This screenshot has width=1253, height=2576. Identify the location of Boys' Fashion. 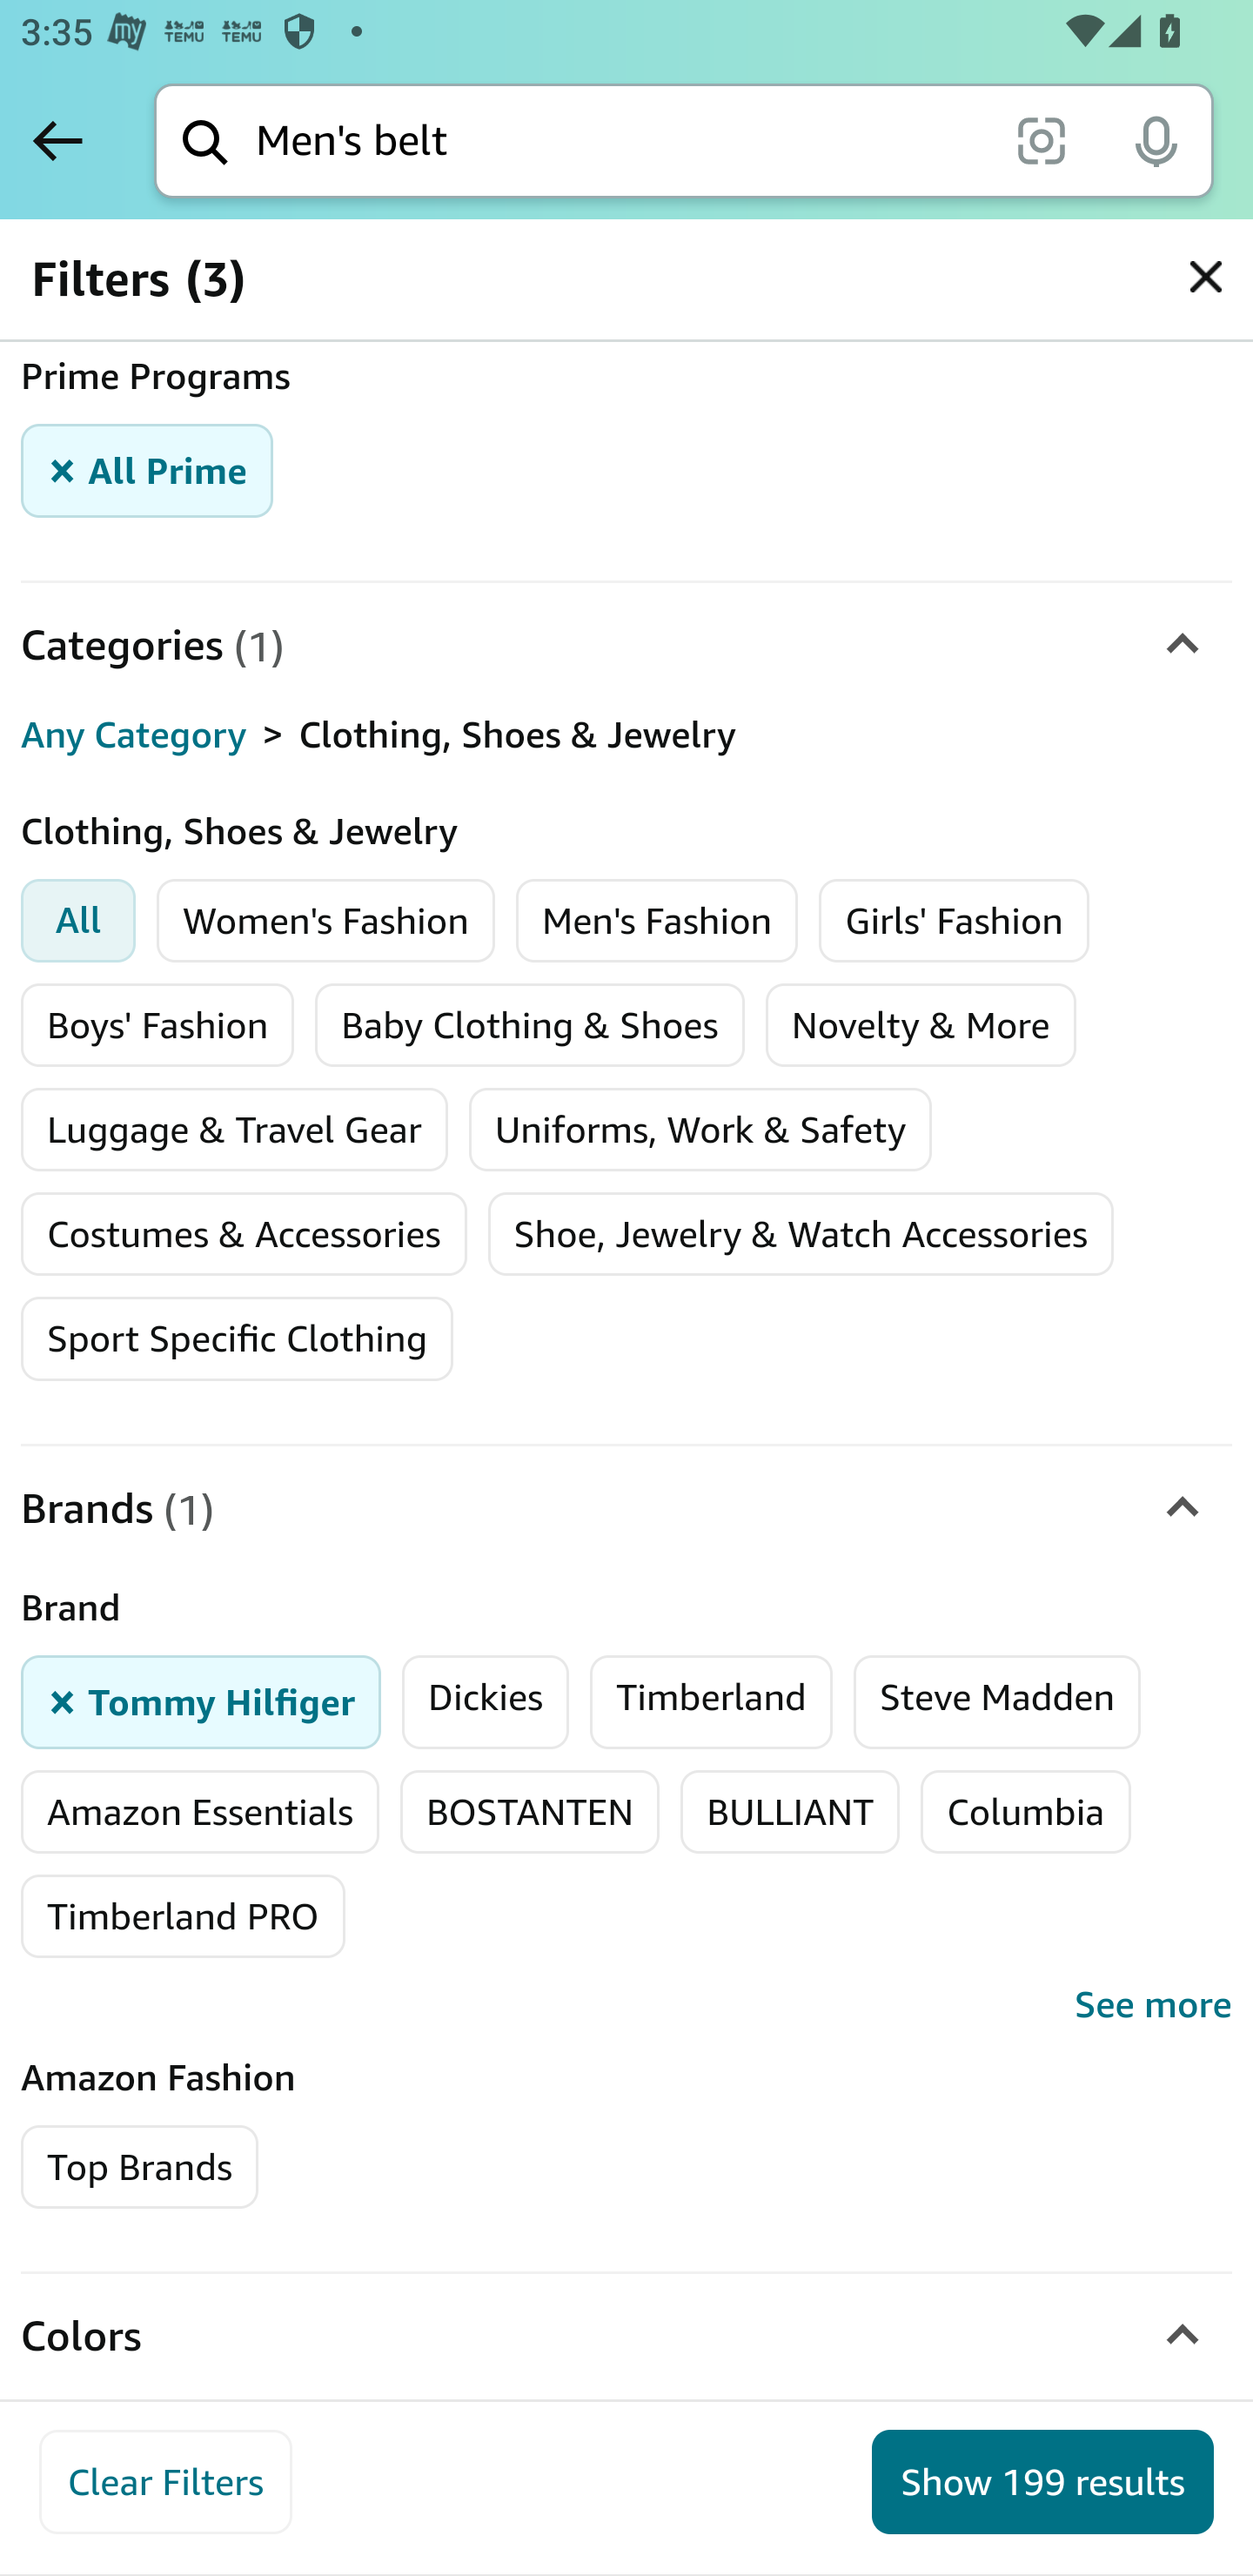
(157, 1025).